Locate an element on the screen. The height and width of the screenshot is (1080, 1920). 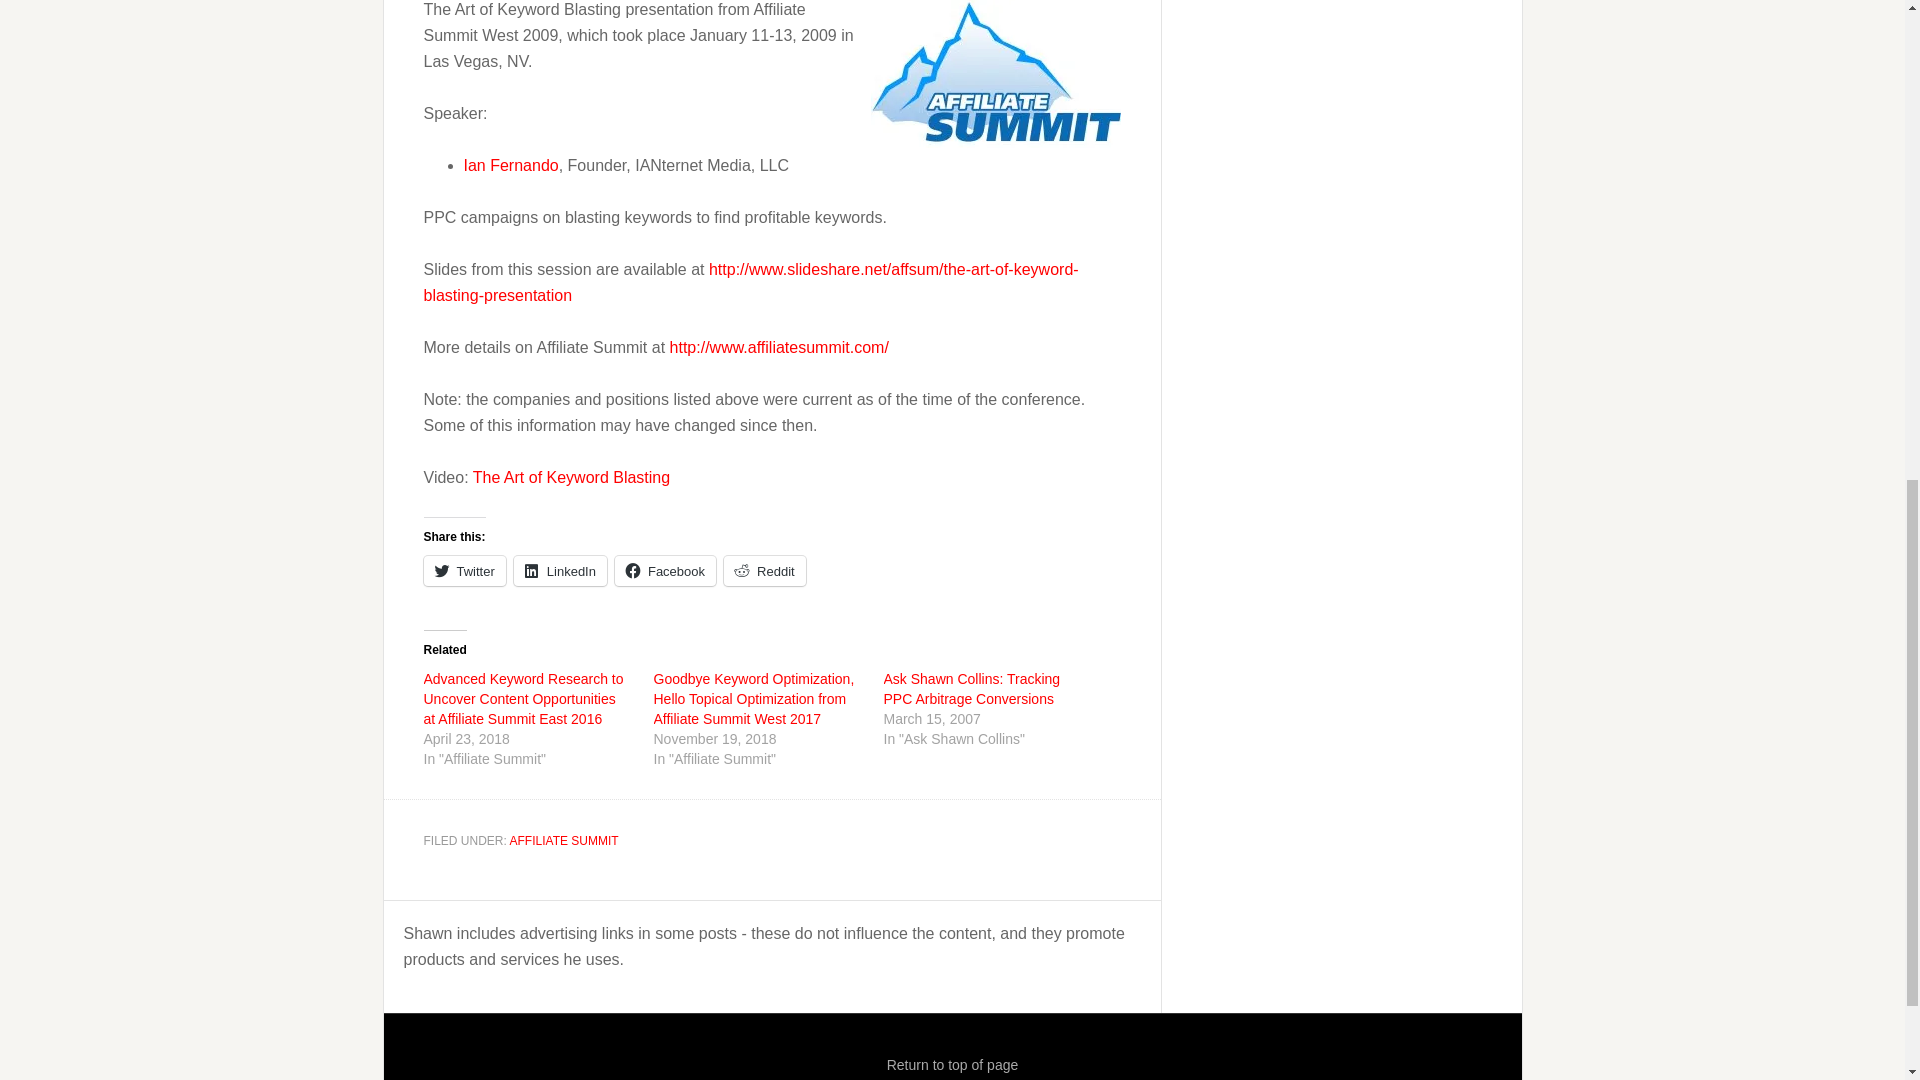
The Art of Keyword Blasting is located at coordinates (571, 477).